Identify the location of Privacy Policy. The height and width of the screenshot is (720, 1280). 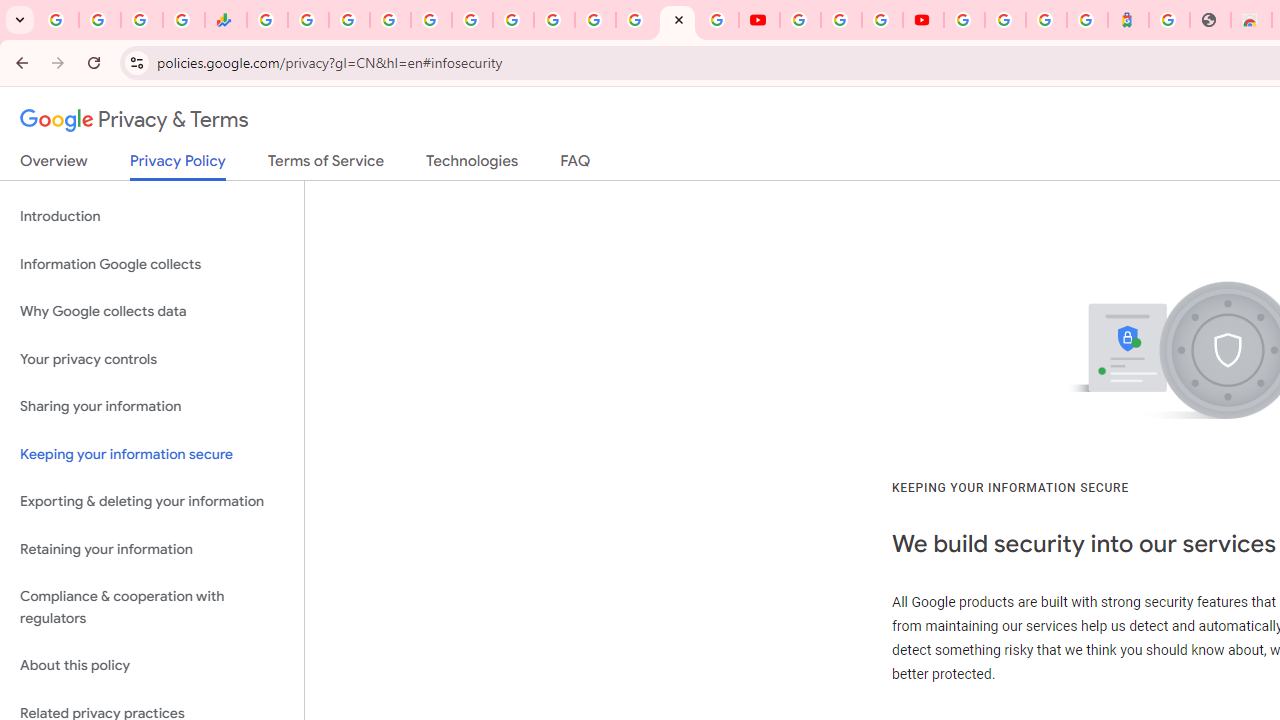
(178, 166).